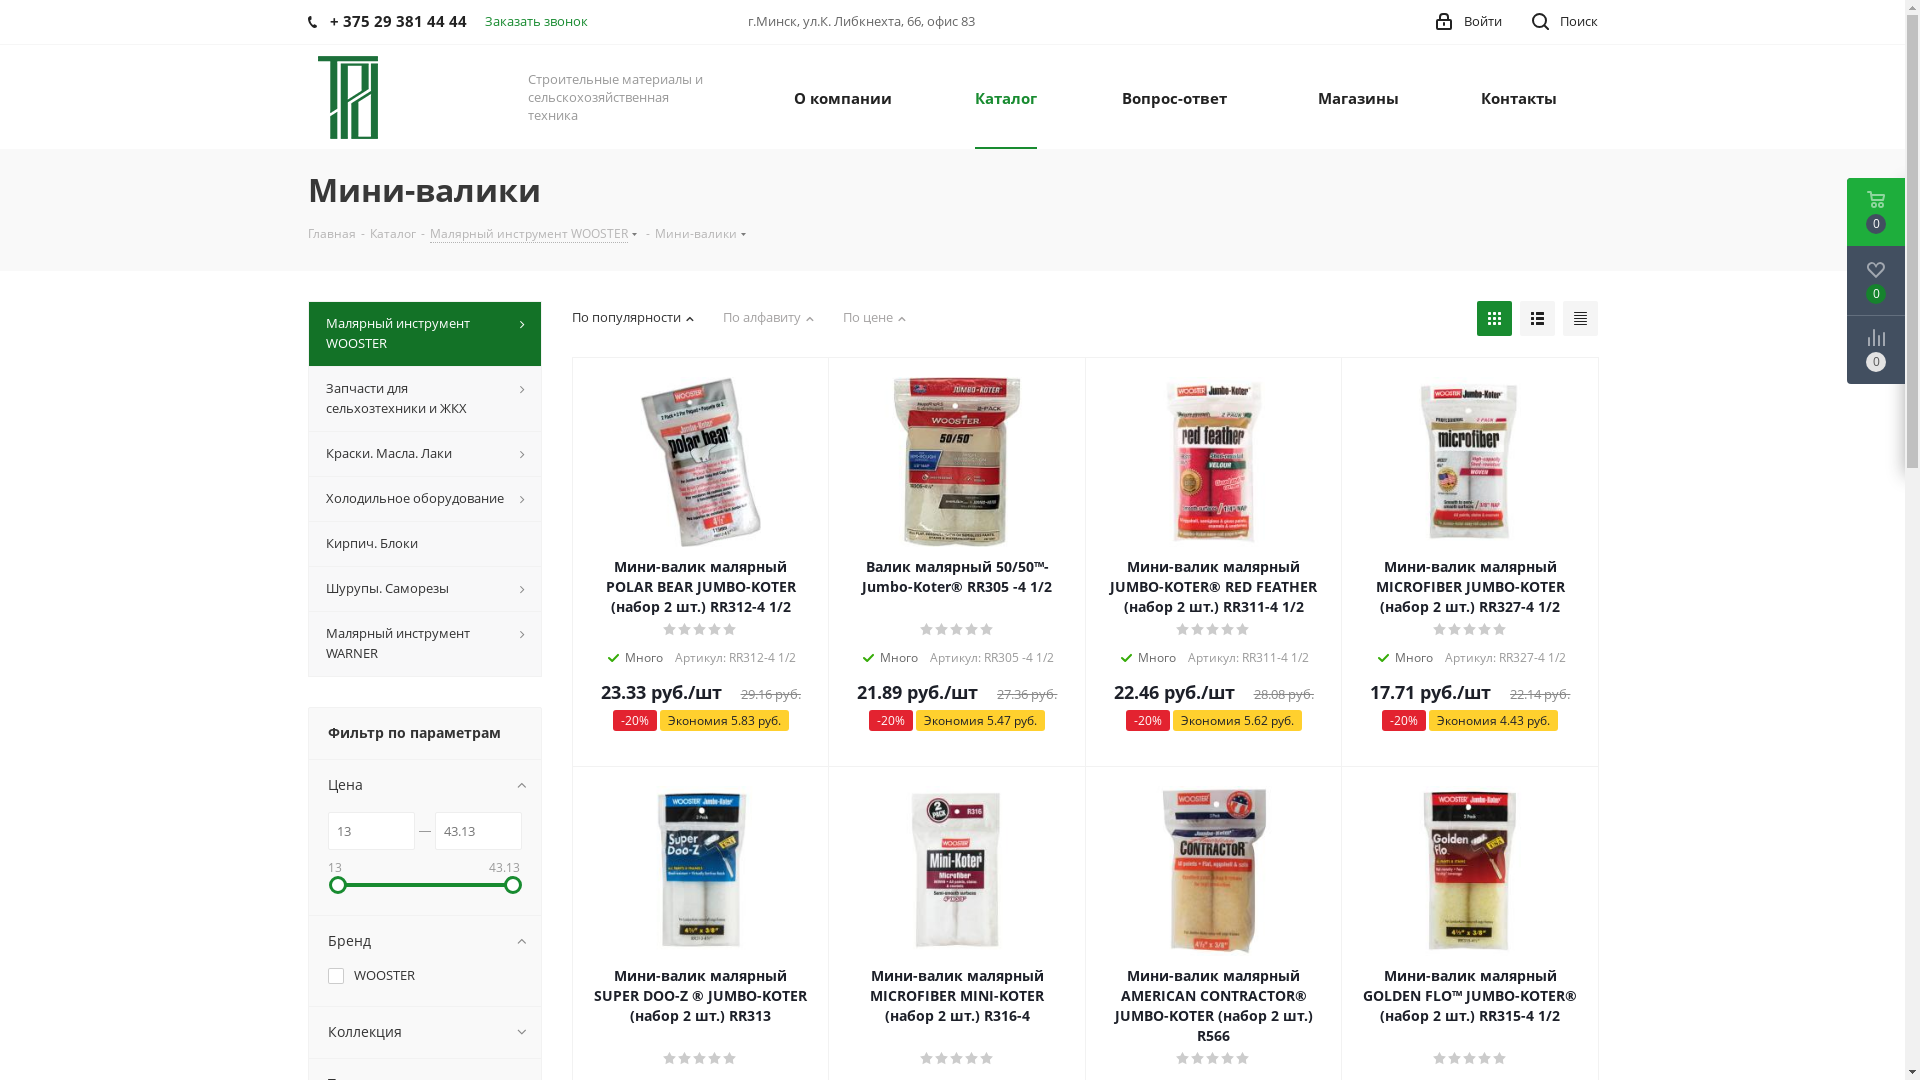 This screenshot has width=1920, height=1080. Describe the element at coordinates (1244, 630) in the screenshot. I see `5` at that location.